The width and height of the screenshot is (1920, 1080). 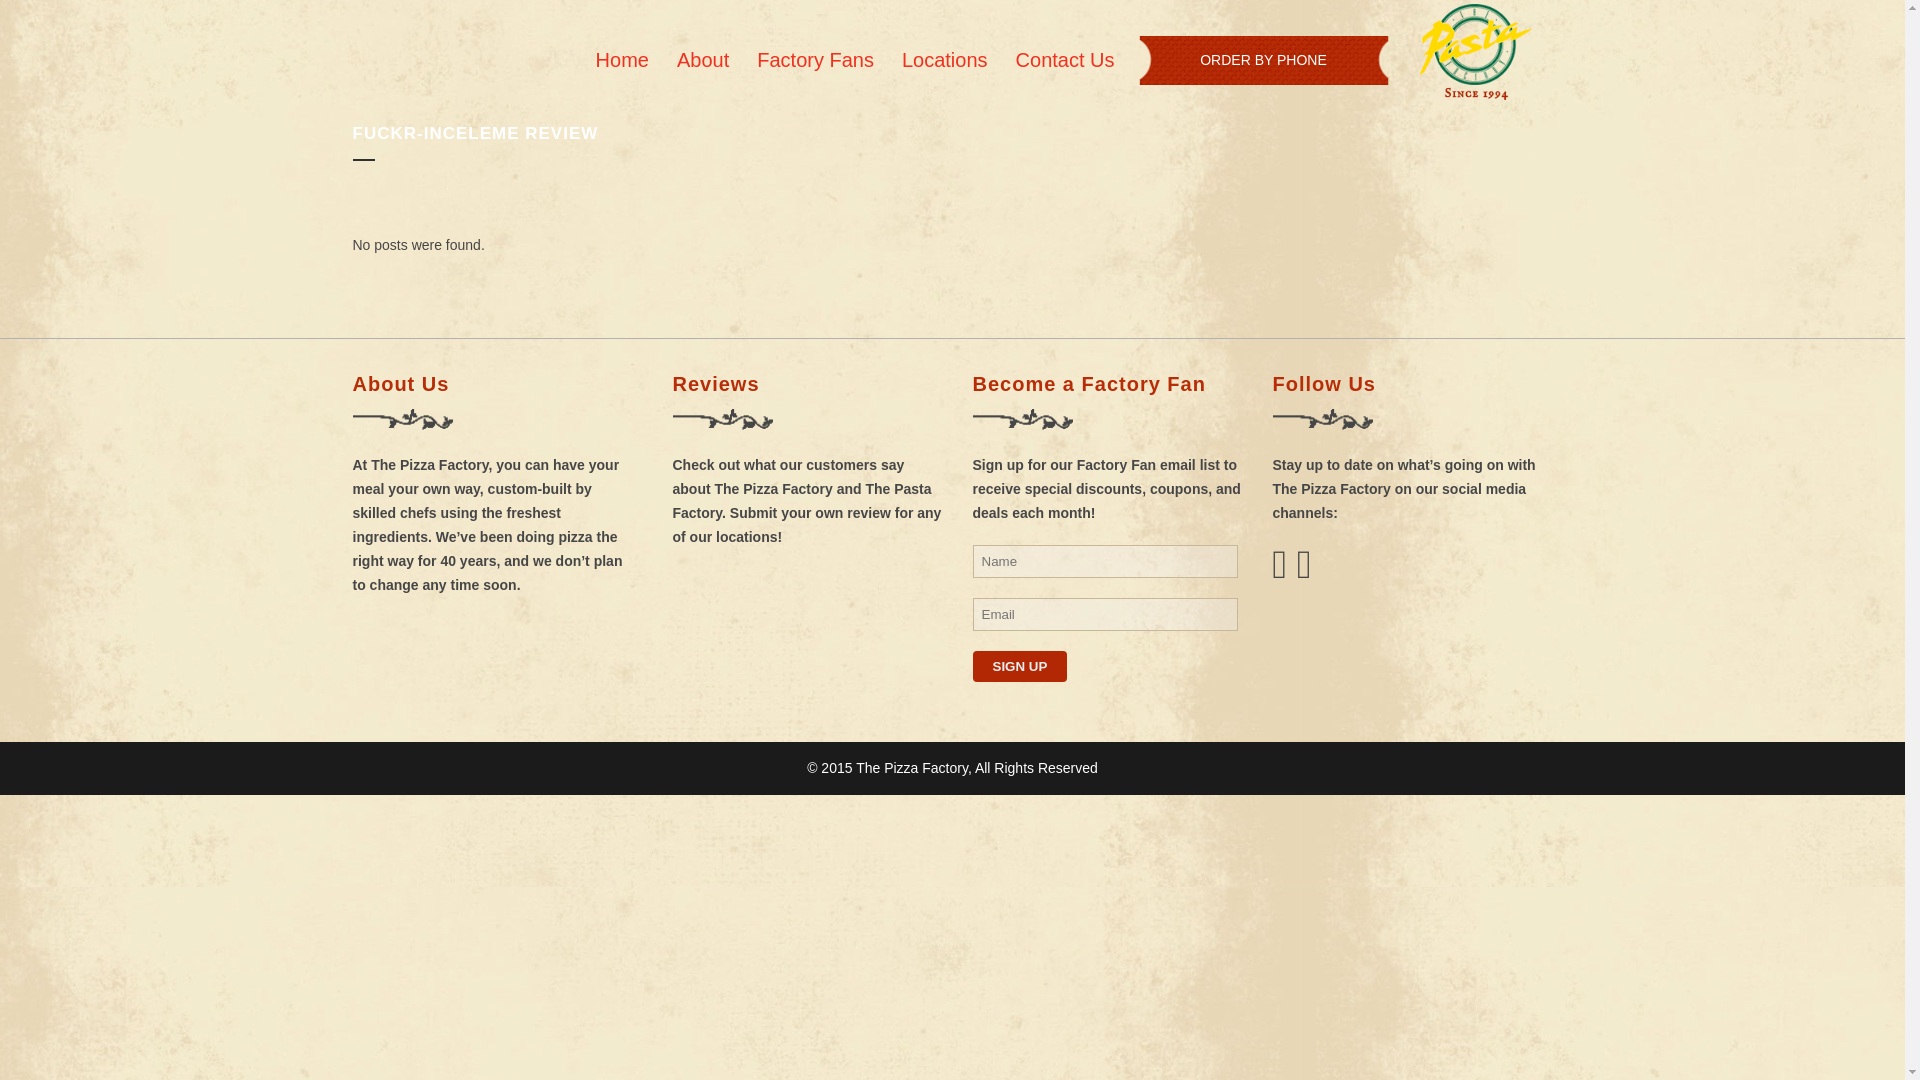 What do you see at coordinates (944, 60) in the screenshot?
I see `Locations` at bounding box center [944, 60].